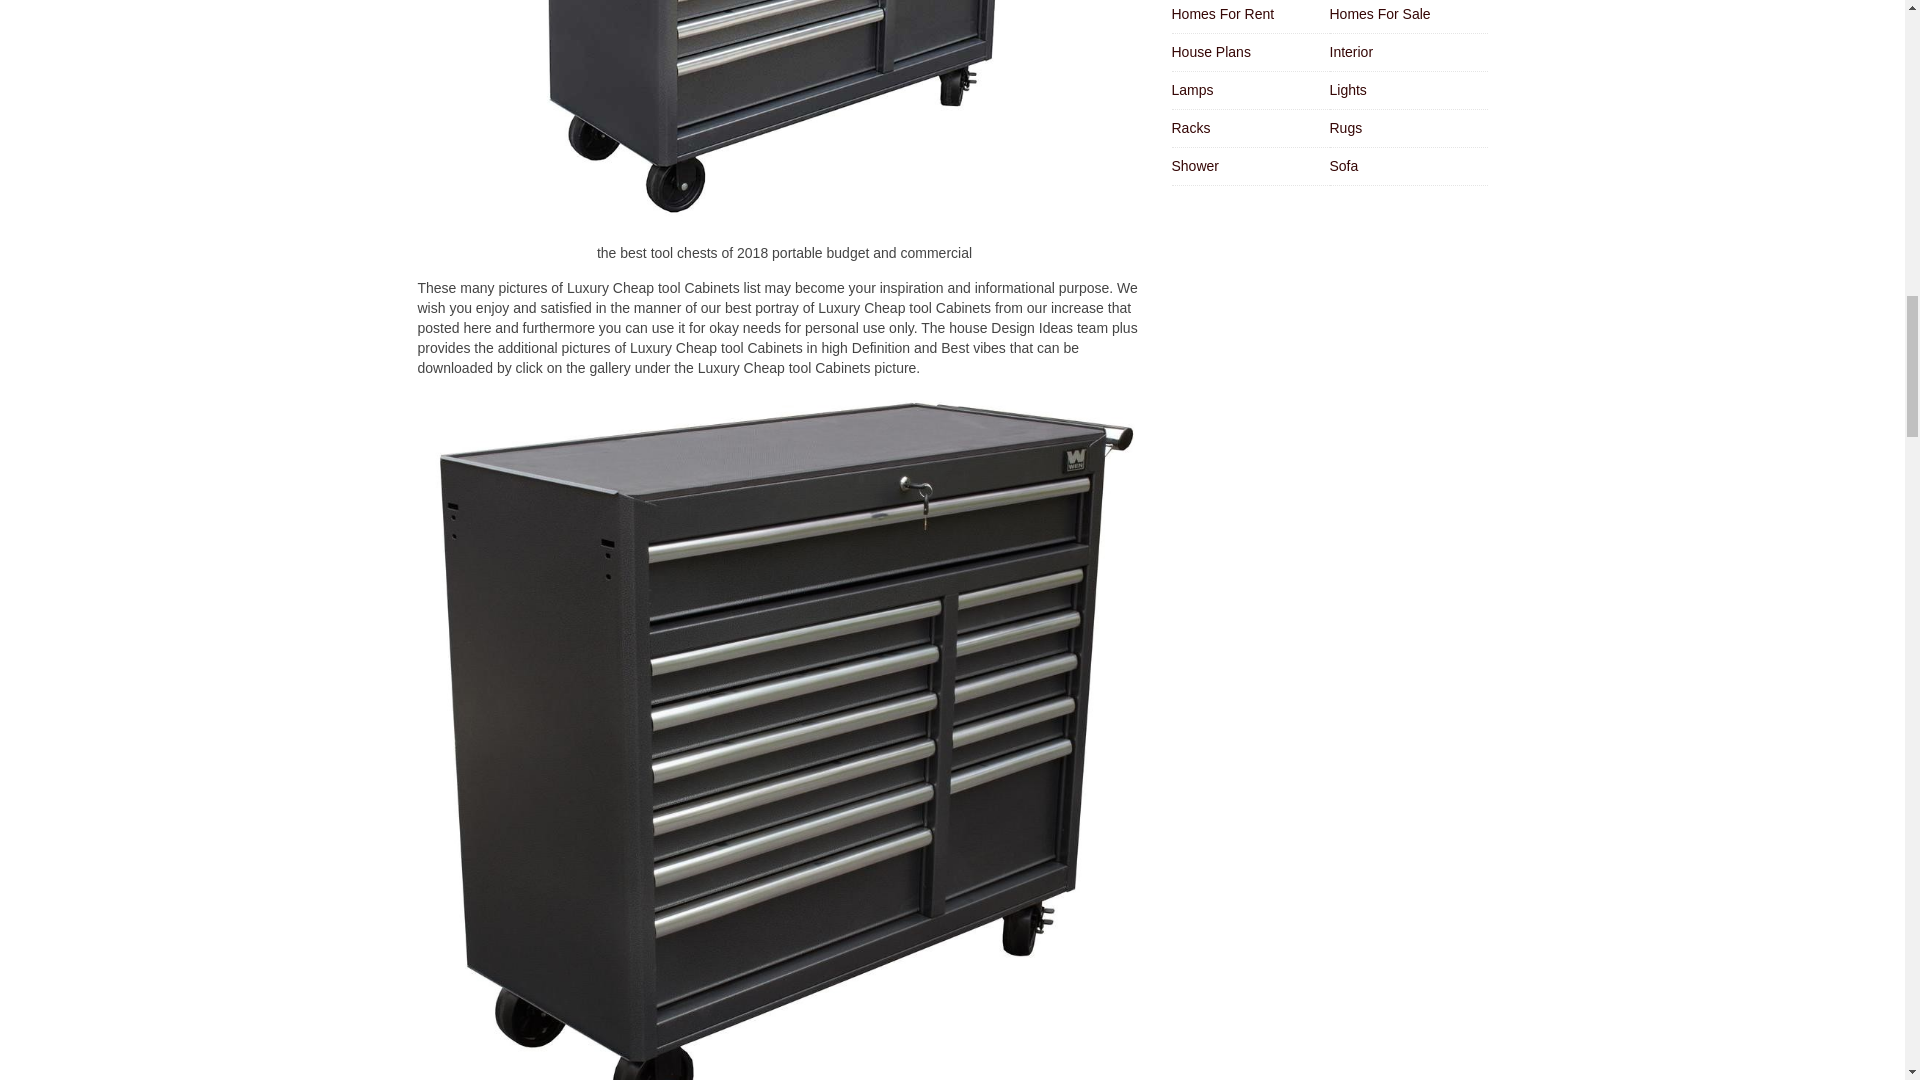 This screenshot has width=1920, height=1080. I want to click on the best tool chests of 2018 portable budget and commercial, so click(785, 114).